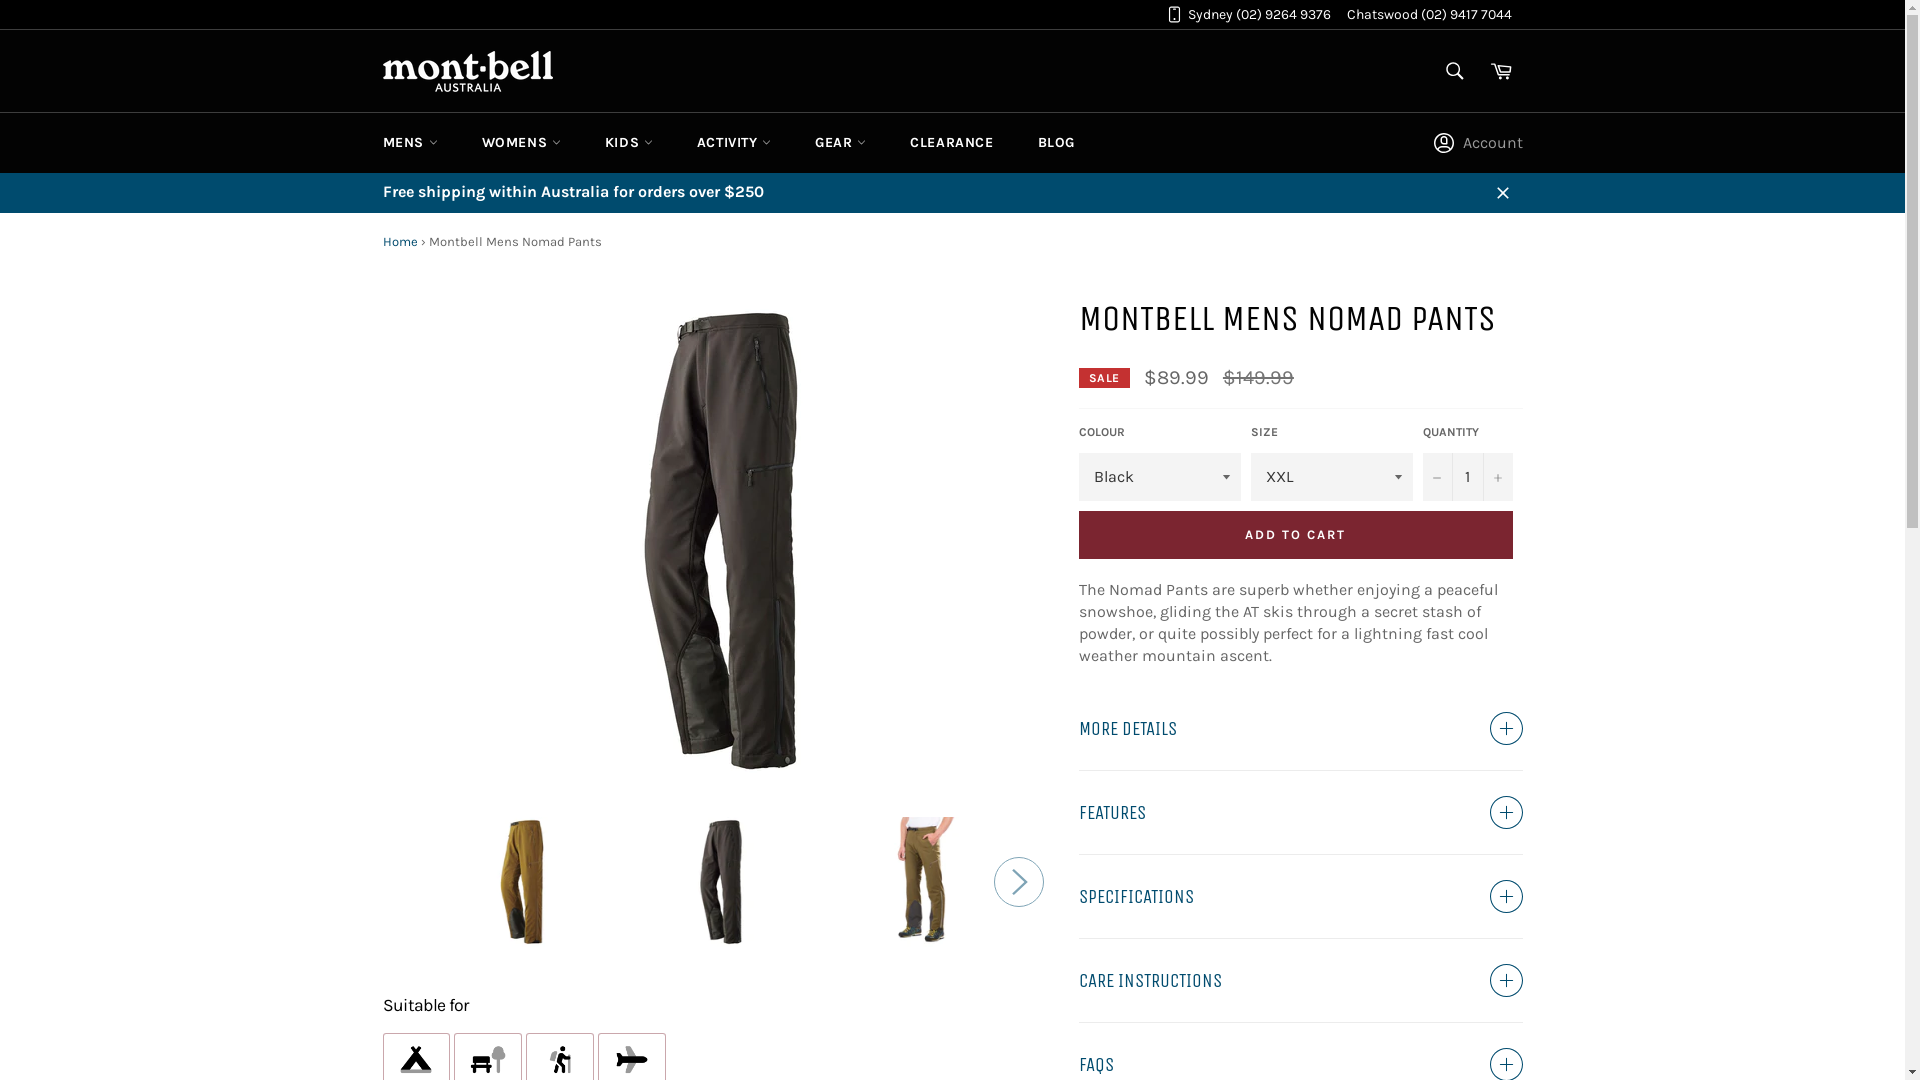 This screenshot has width=1920, height=1080. What do you see at coordinates (952, 142) in the screenshot?
I see `CLEARANCE` at bounding box center [952, 142].